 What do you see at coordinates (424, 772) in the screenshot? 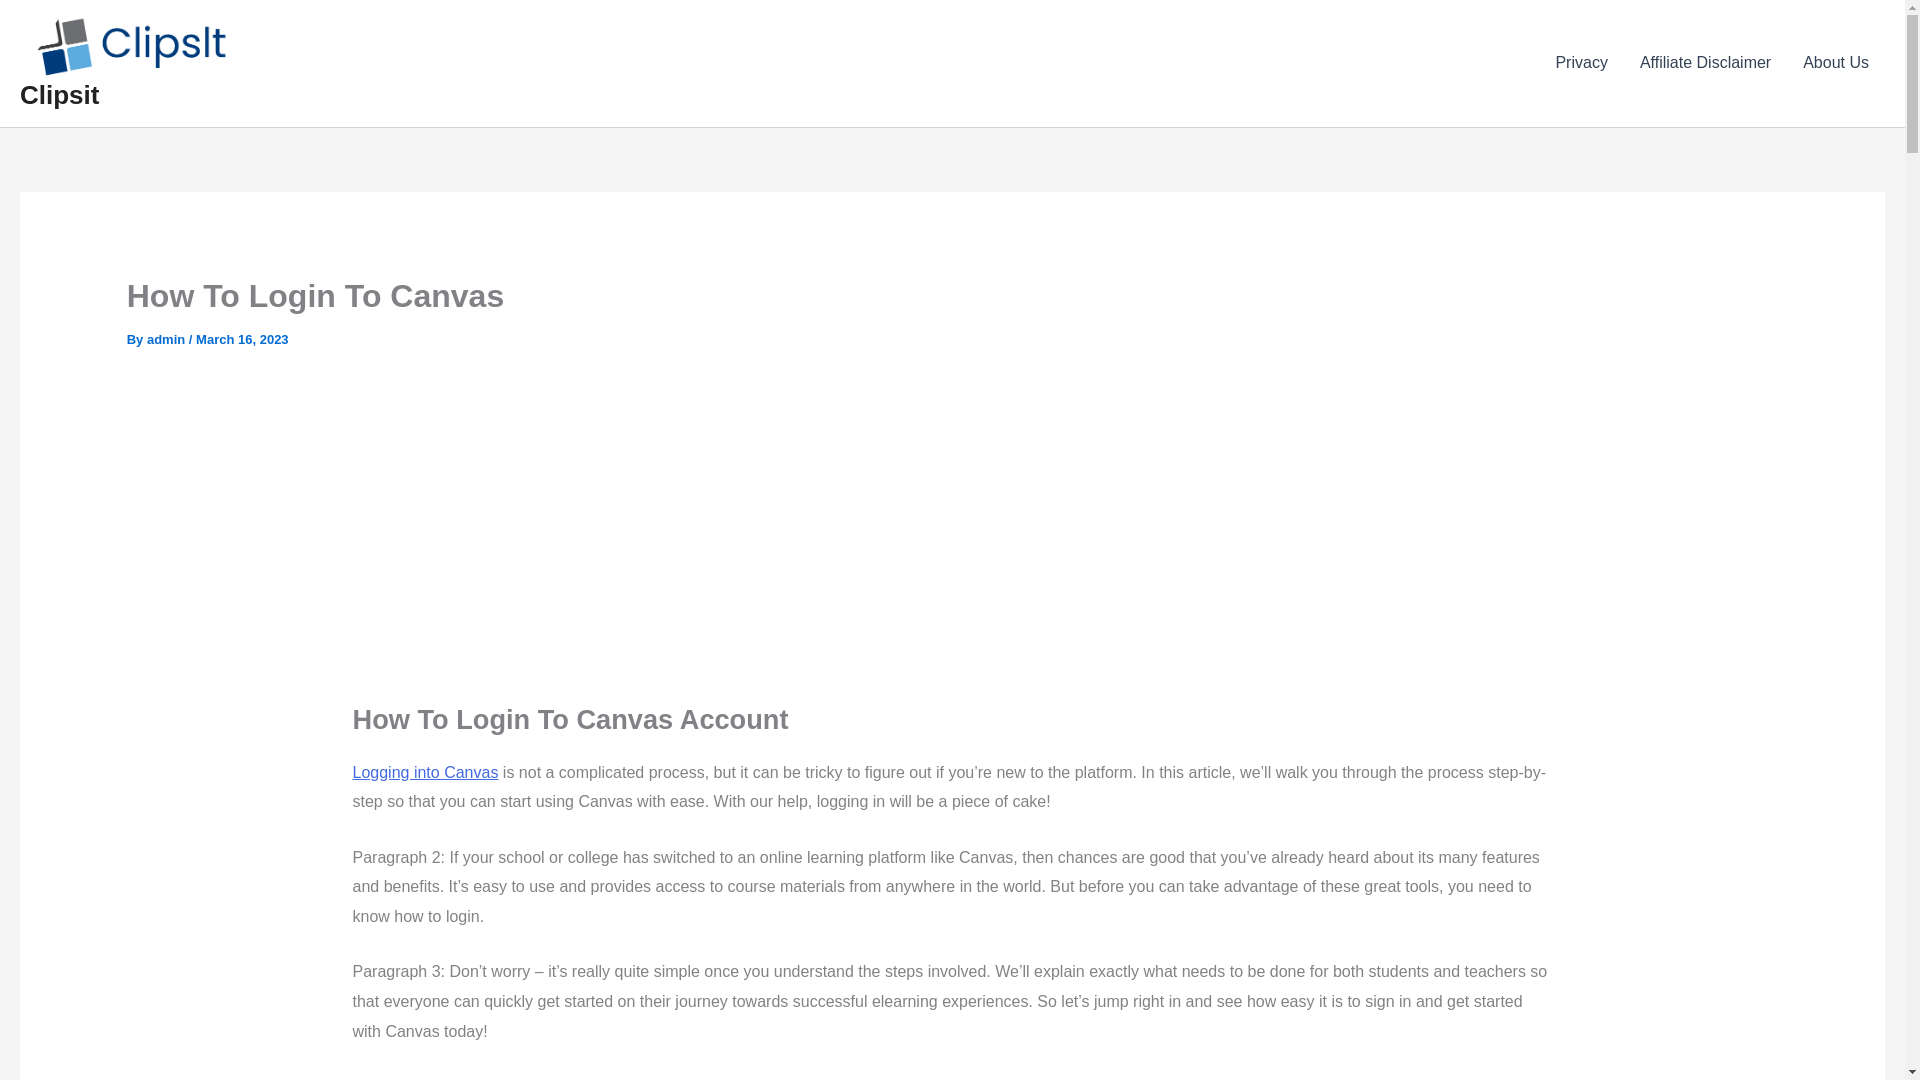
I see `Logging into Canvas` at bounding box center [424, 772].